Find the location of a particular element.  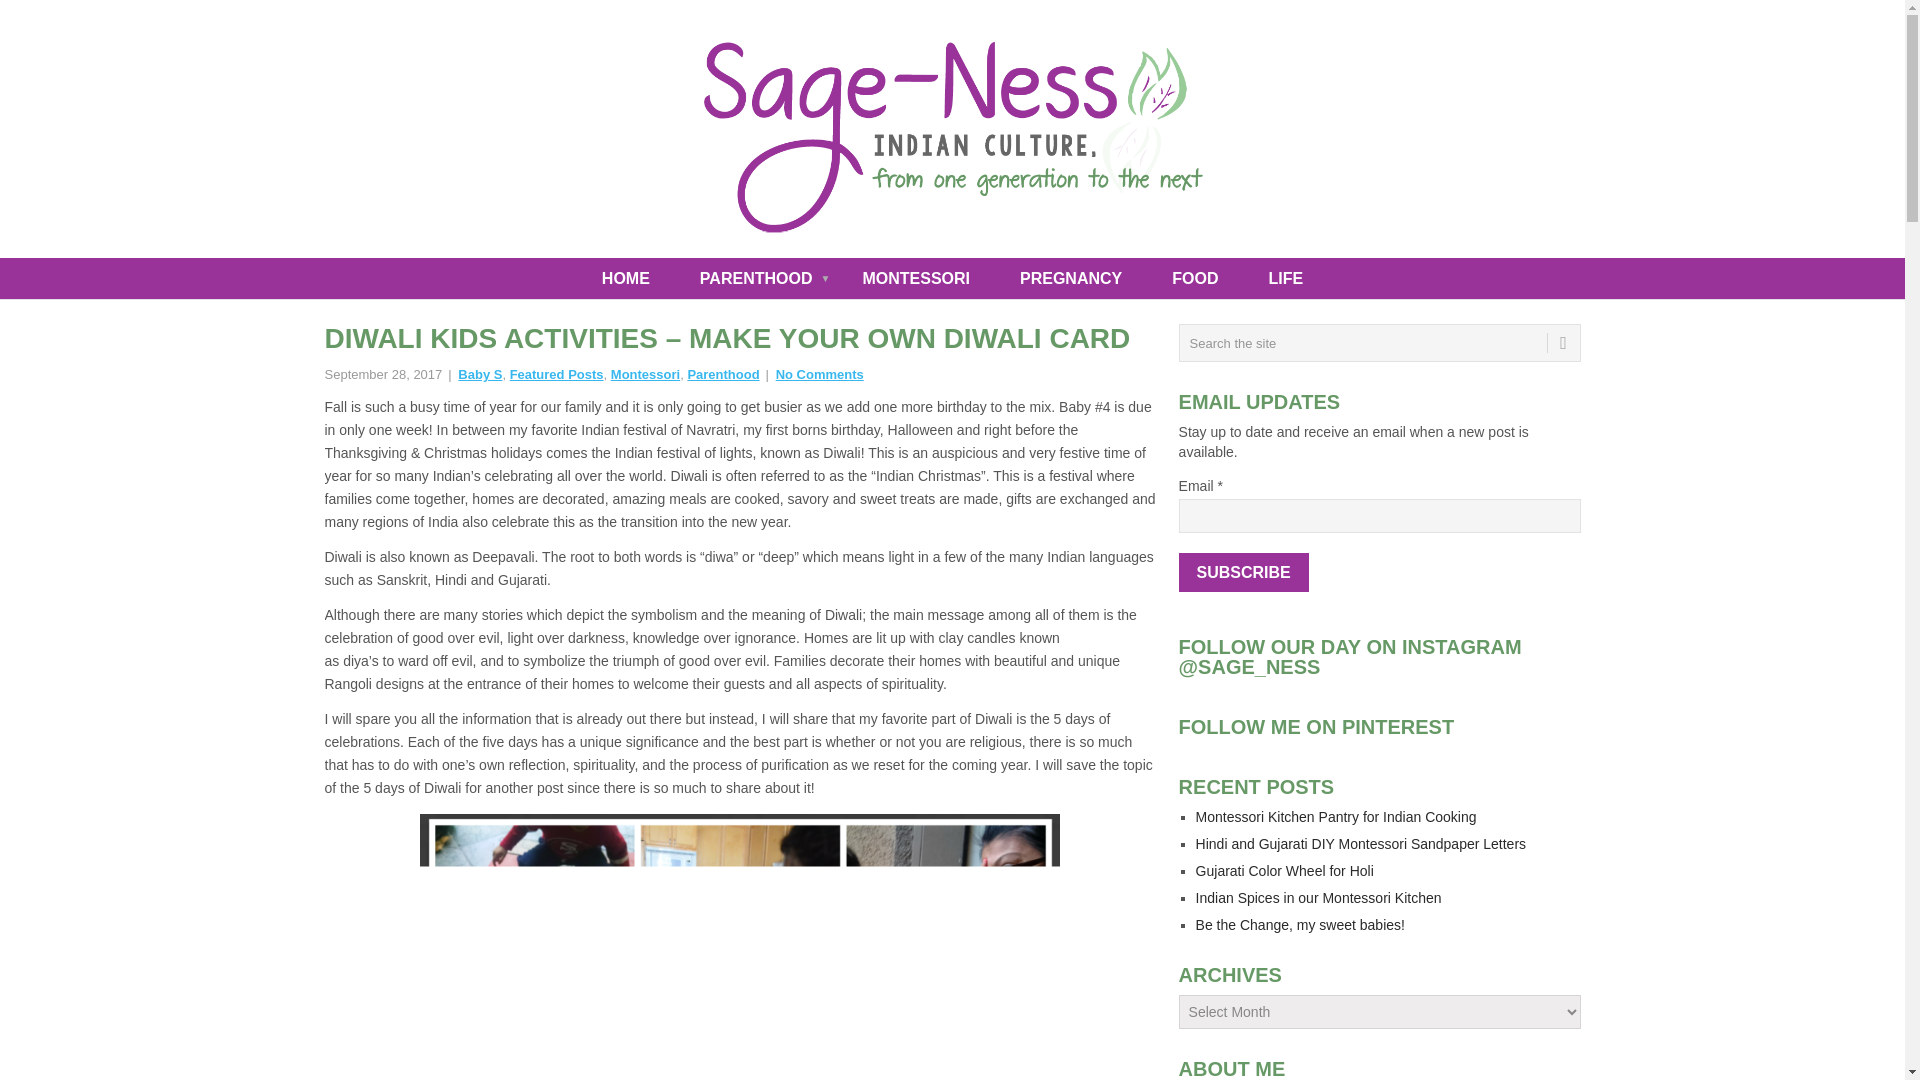

FOOD is located at coordinates (1200, 279).